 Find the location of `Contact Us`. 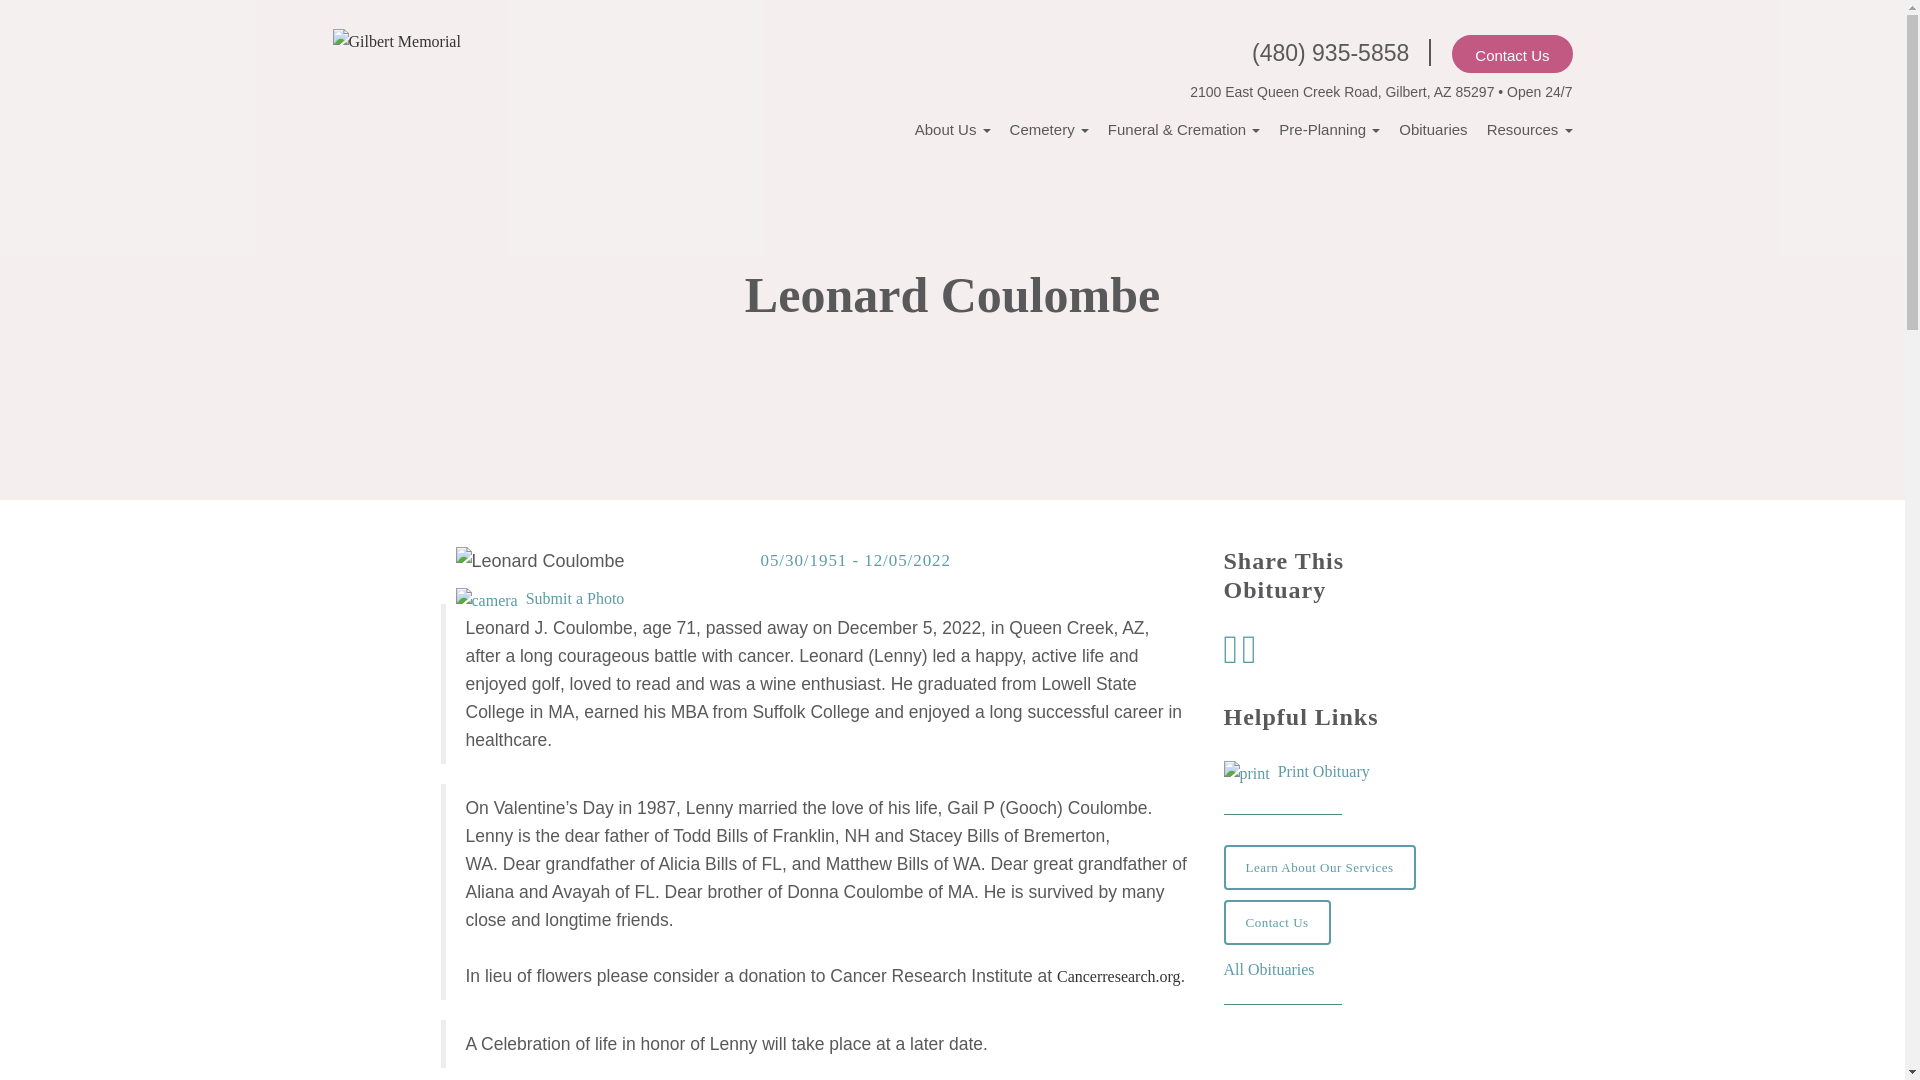

Contact Us is located at coordinates (1512, 54).